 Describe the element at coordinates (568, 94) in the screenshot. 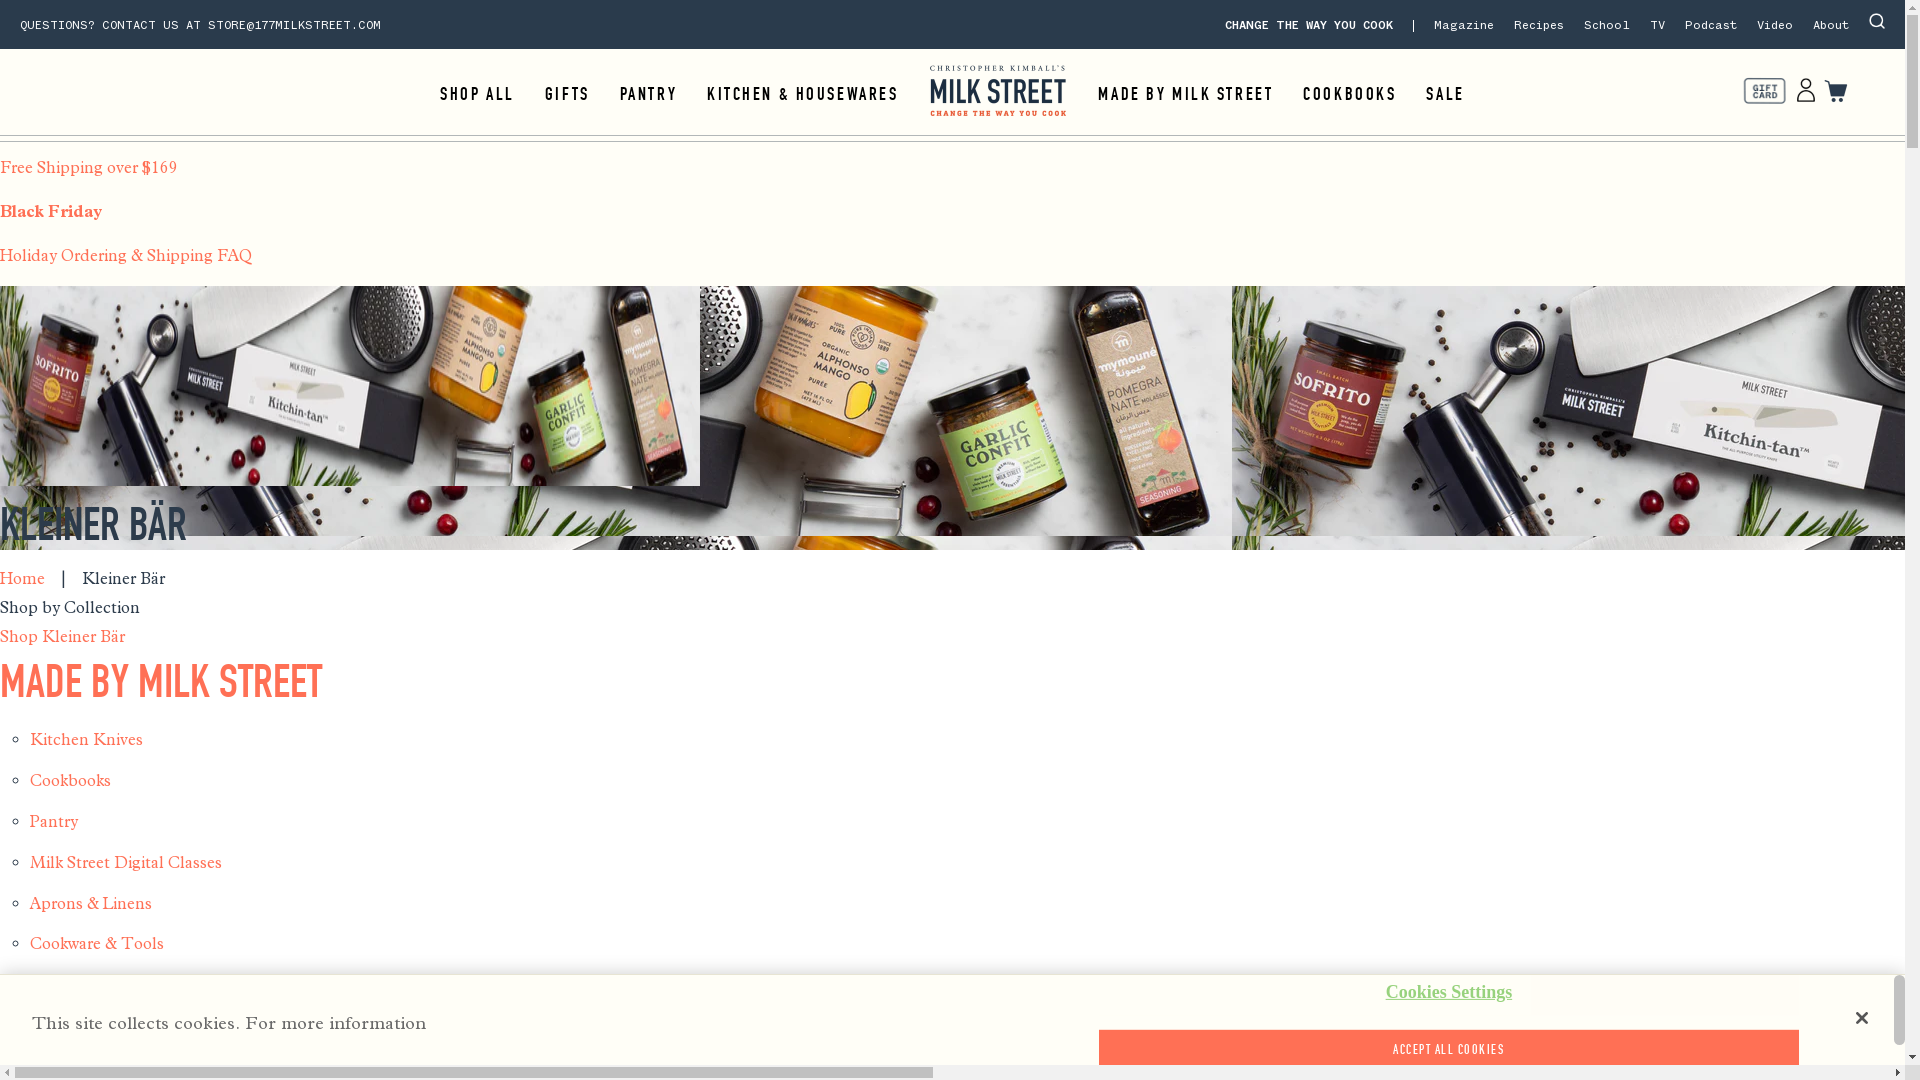

I see `GIFTS` at that location.